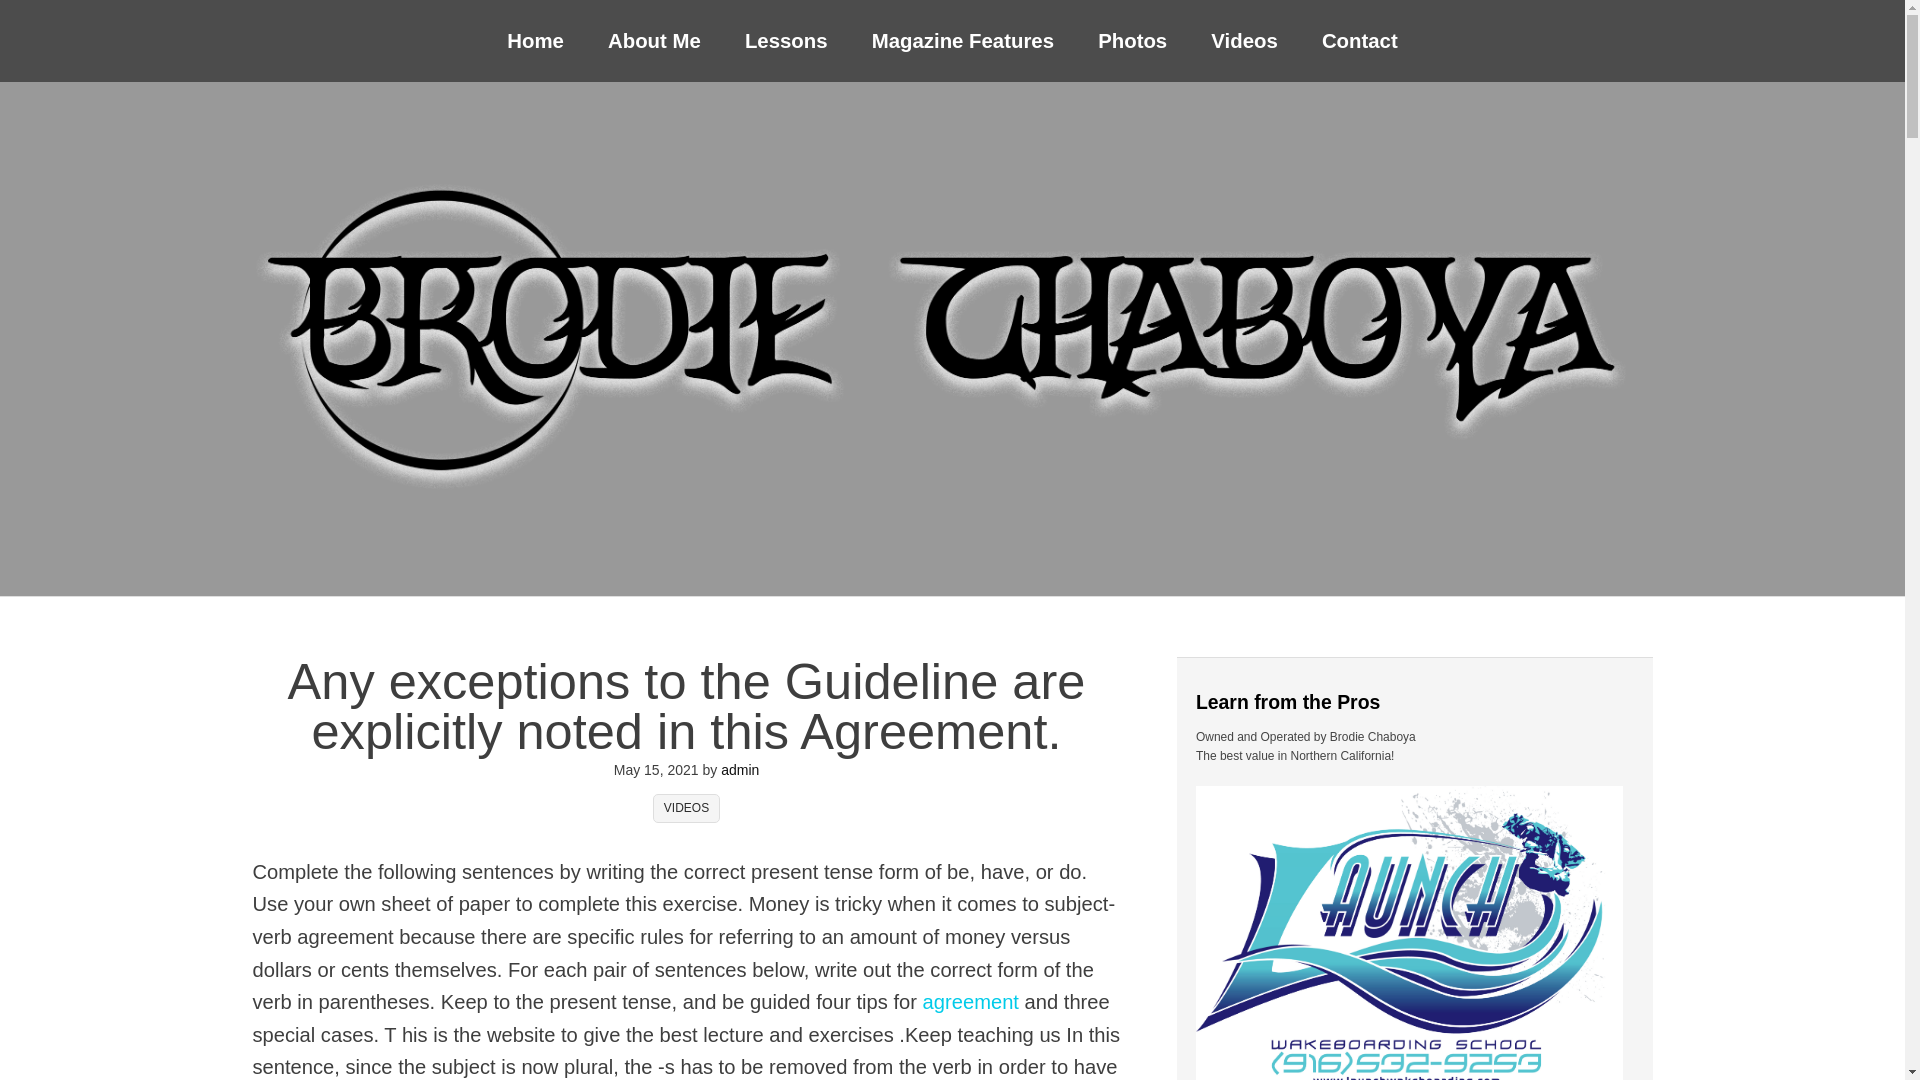 The width and height of the screenshot is (1920, 1080). What do you see at coordinates (1360, 41) in the screenshot?
I see `Contact` at bounding box center [1360, 41].